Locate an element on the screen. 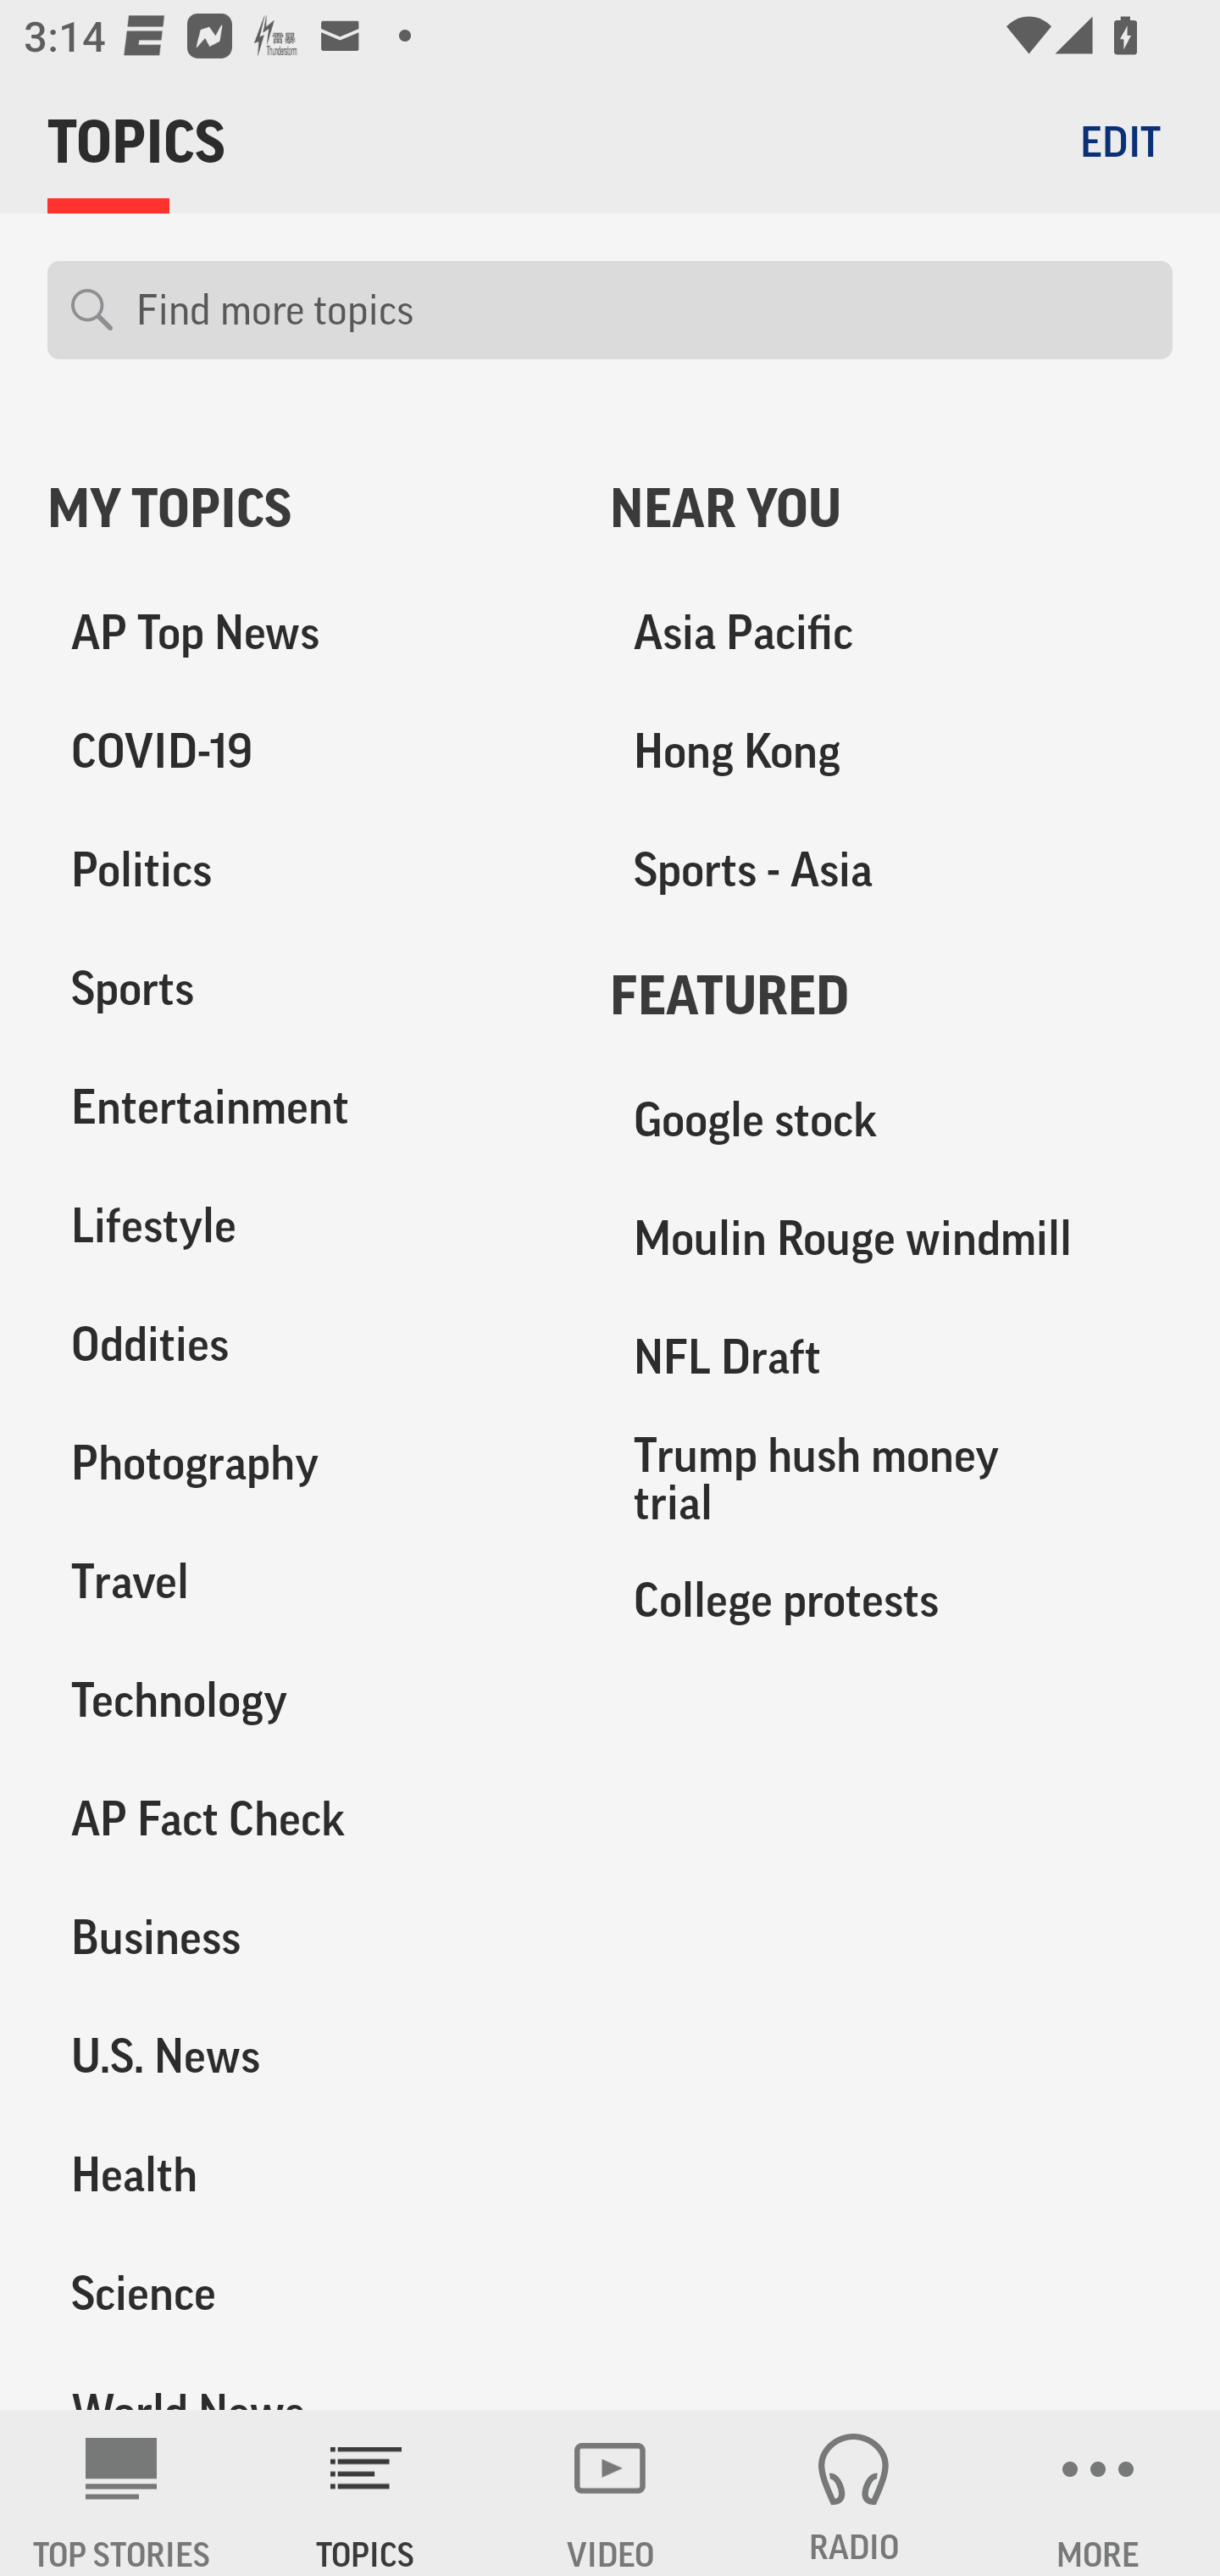 This screenshot has width=1220, height=2576. MORE is located at coordinates (1098, 2493).